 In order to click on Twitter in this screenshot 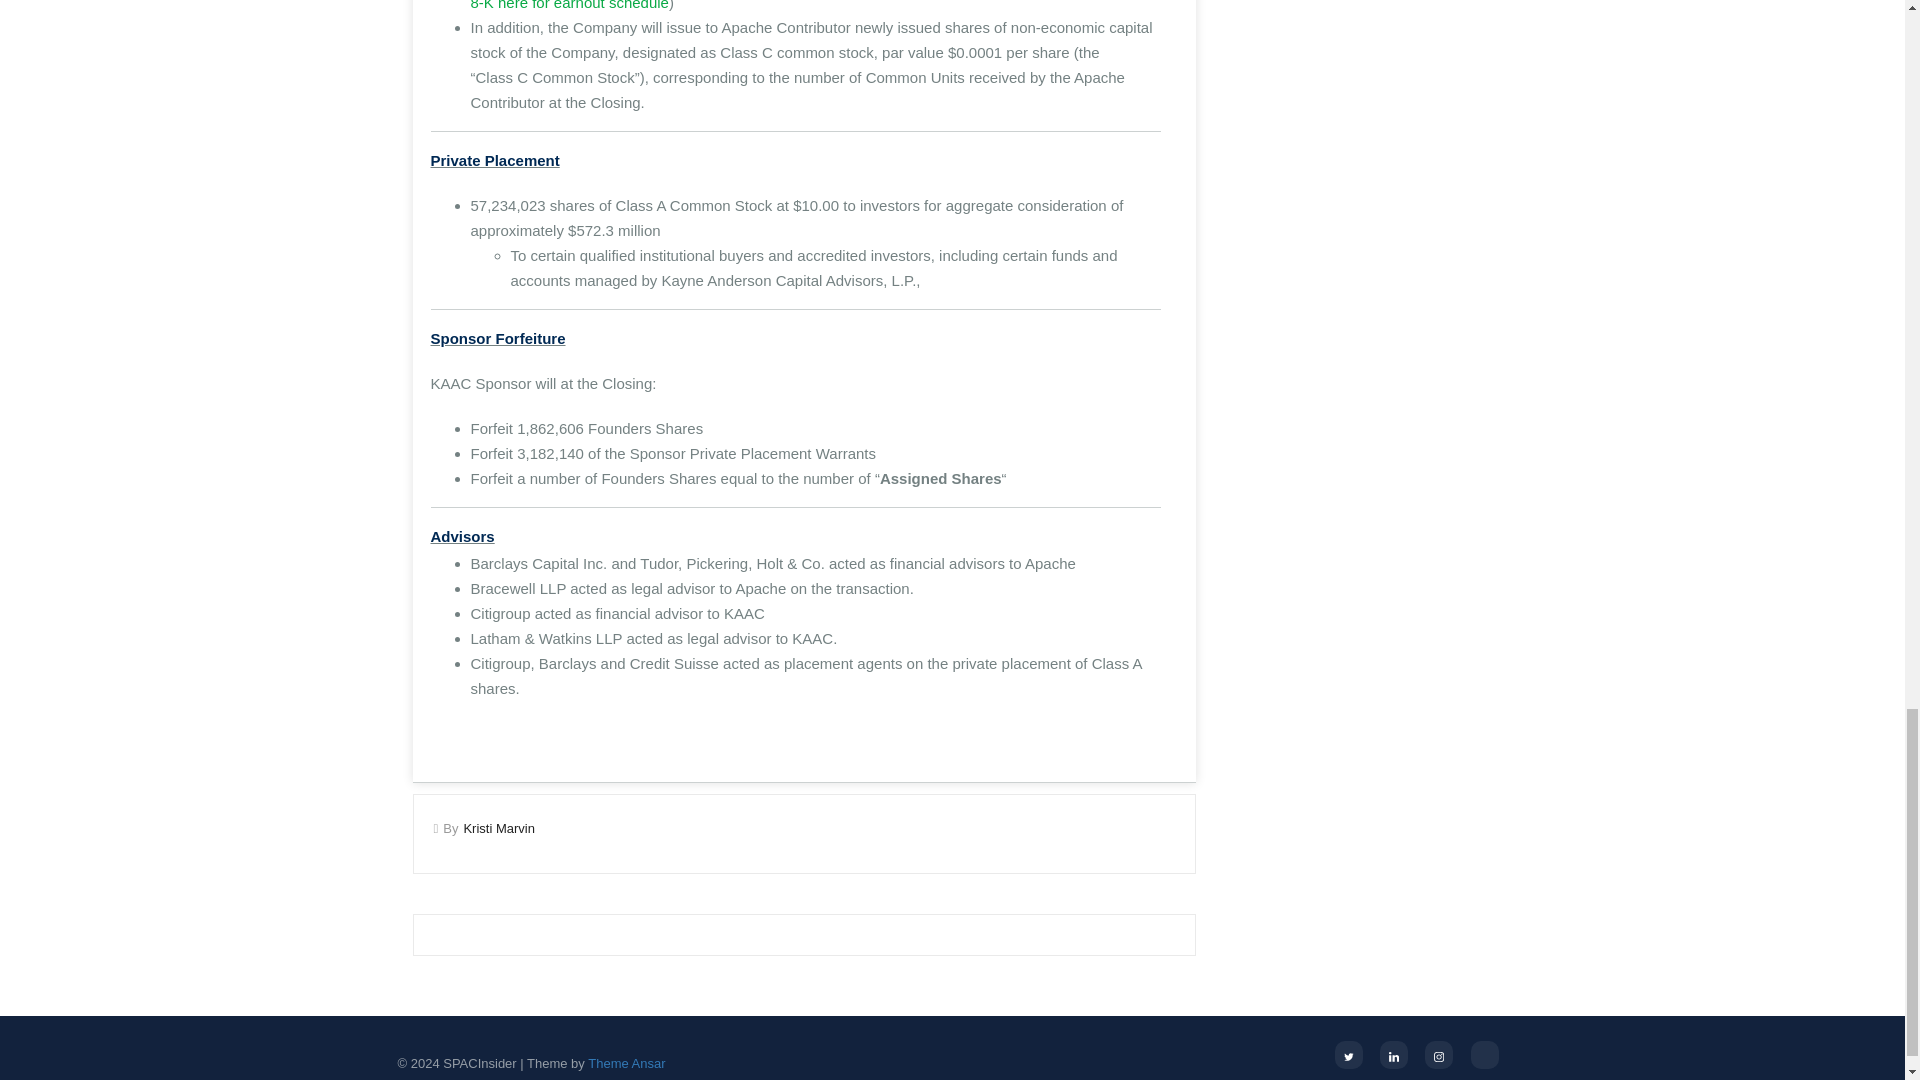, I will do `click(1348, 1055)`.